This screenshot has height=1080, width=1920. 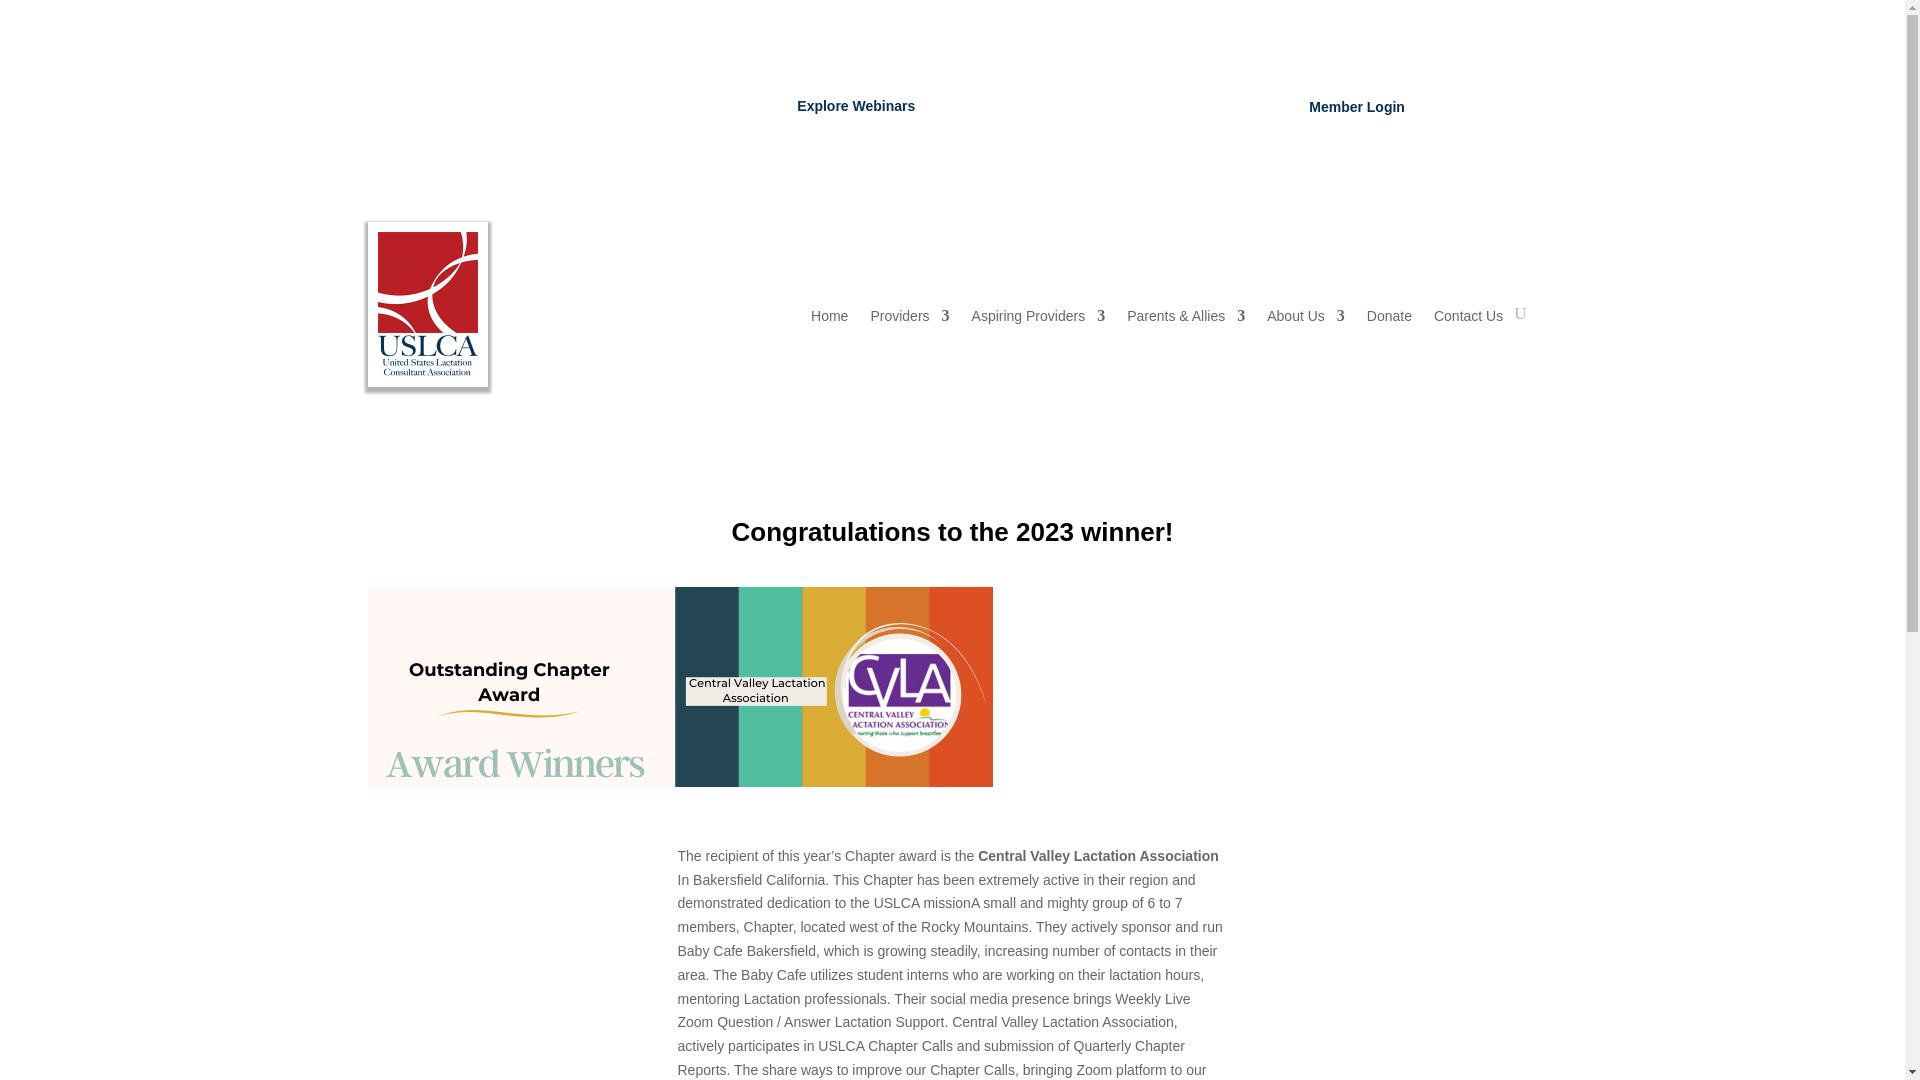 I want to click on Member Login, so click(x=1356, y=106).